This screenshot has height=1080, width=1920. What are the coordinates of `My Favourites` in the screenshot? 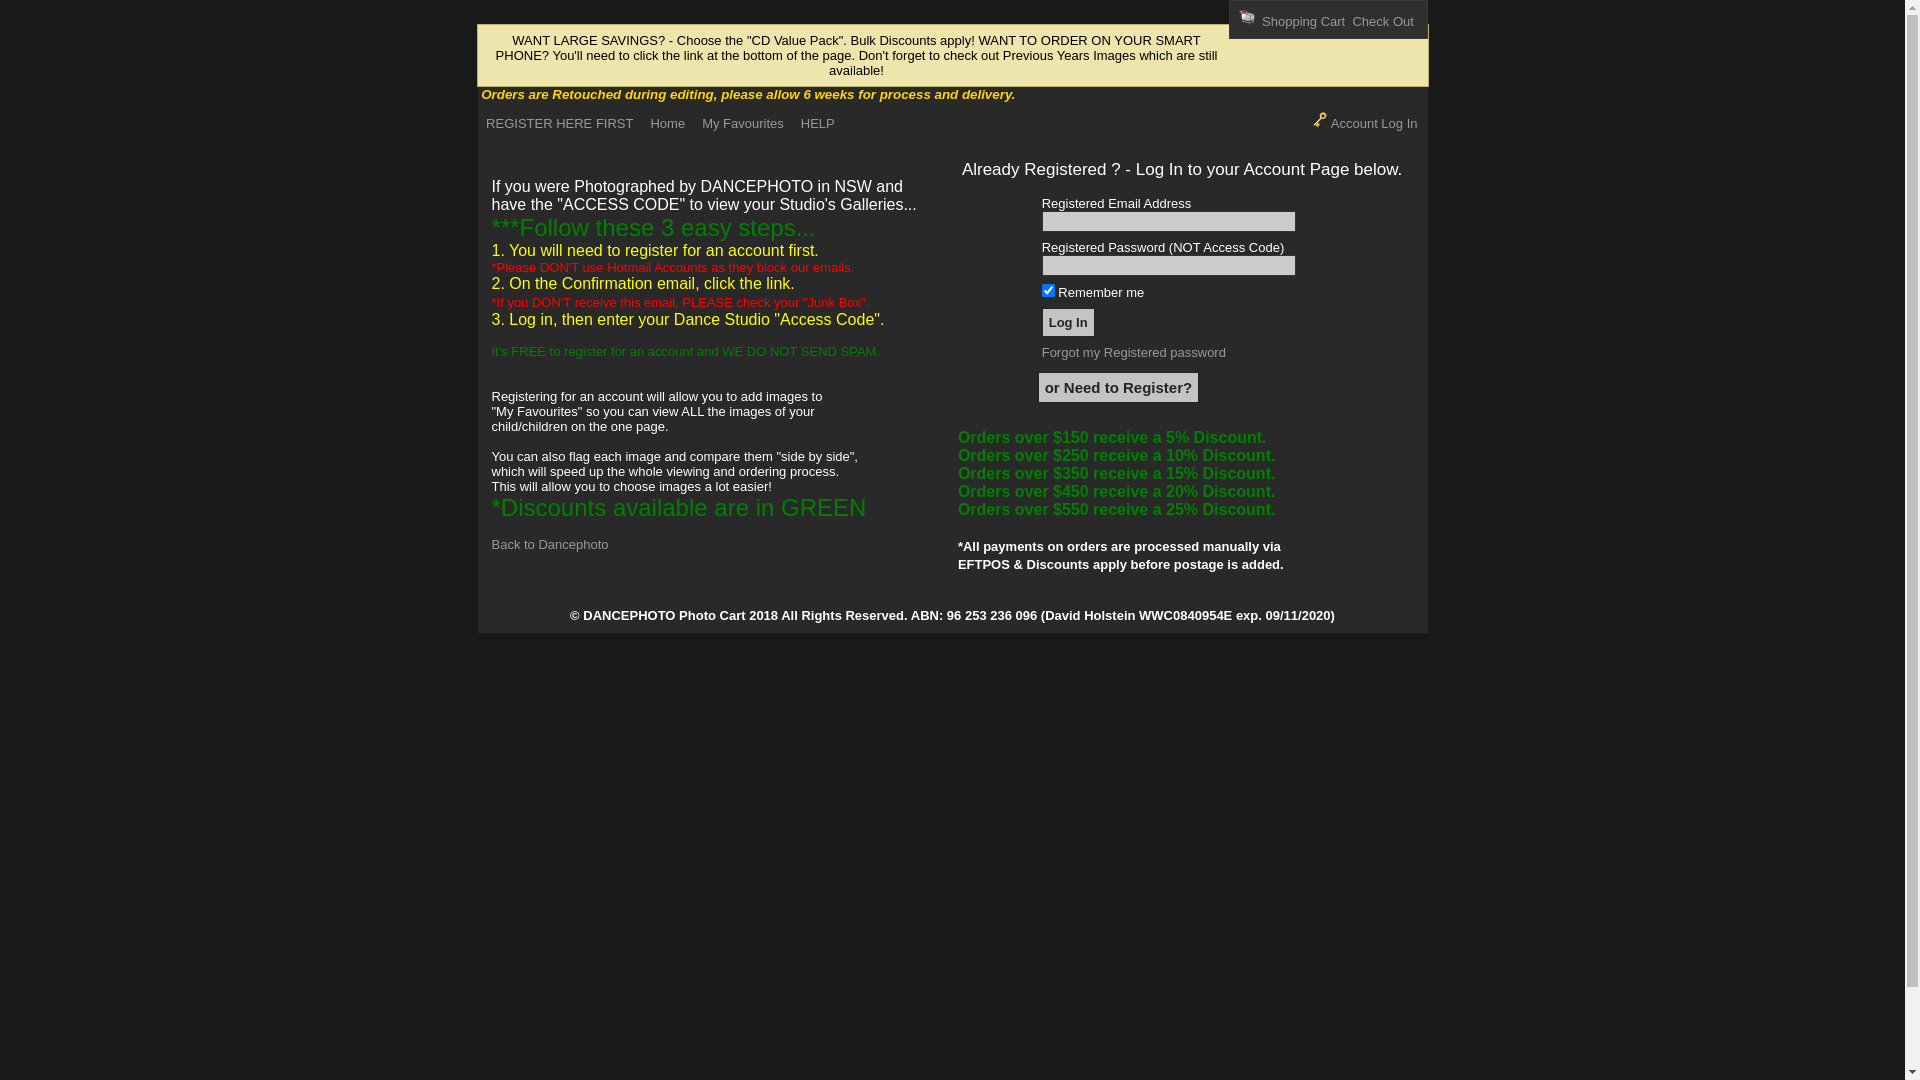 It's located at (751, 124).